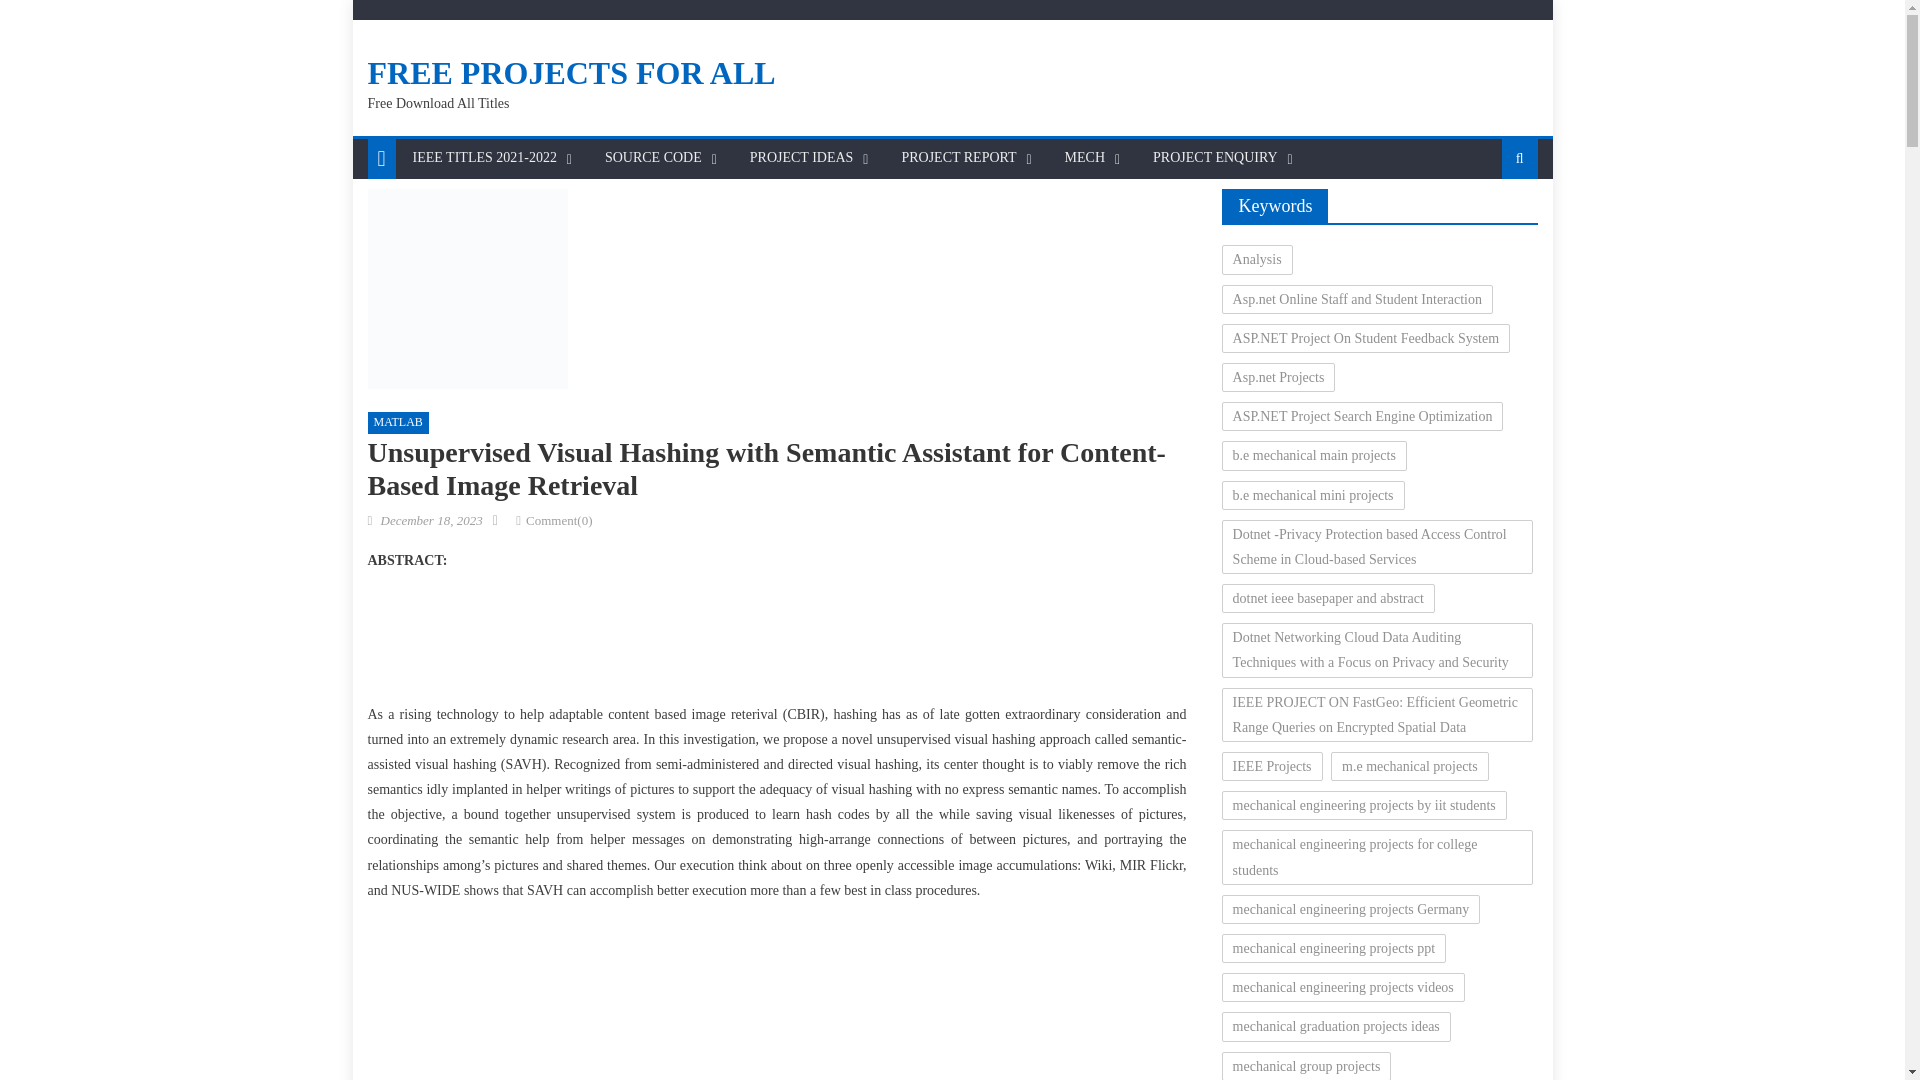 The image size is (1920, 1080). Describe the element at coordinates (652, 158) in the screenshot. I see `SOURCE CODE` at that location.